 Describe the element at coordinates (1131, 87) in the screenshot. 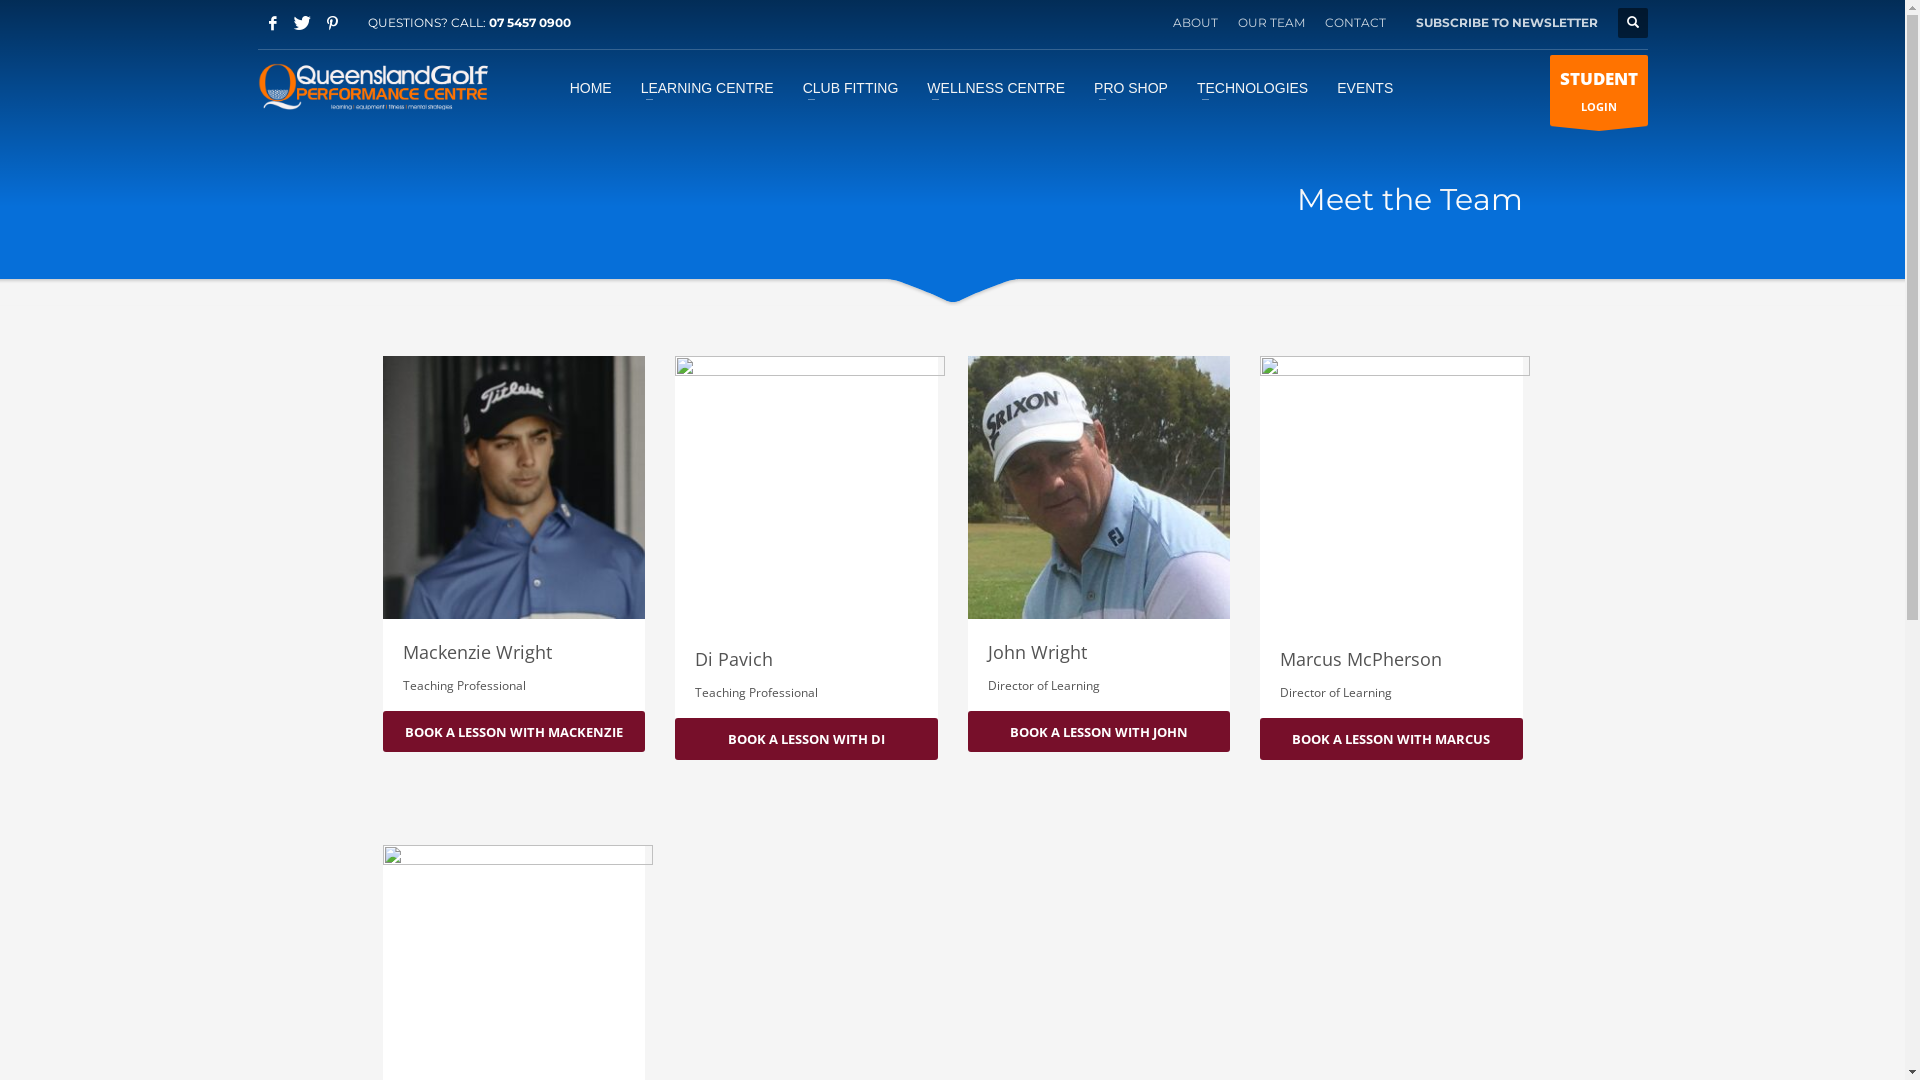

I see `PRO SHOP` at that location.